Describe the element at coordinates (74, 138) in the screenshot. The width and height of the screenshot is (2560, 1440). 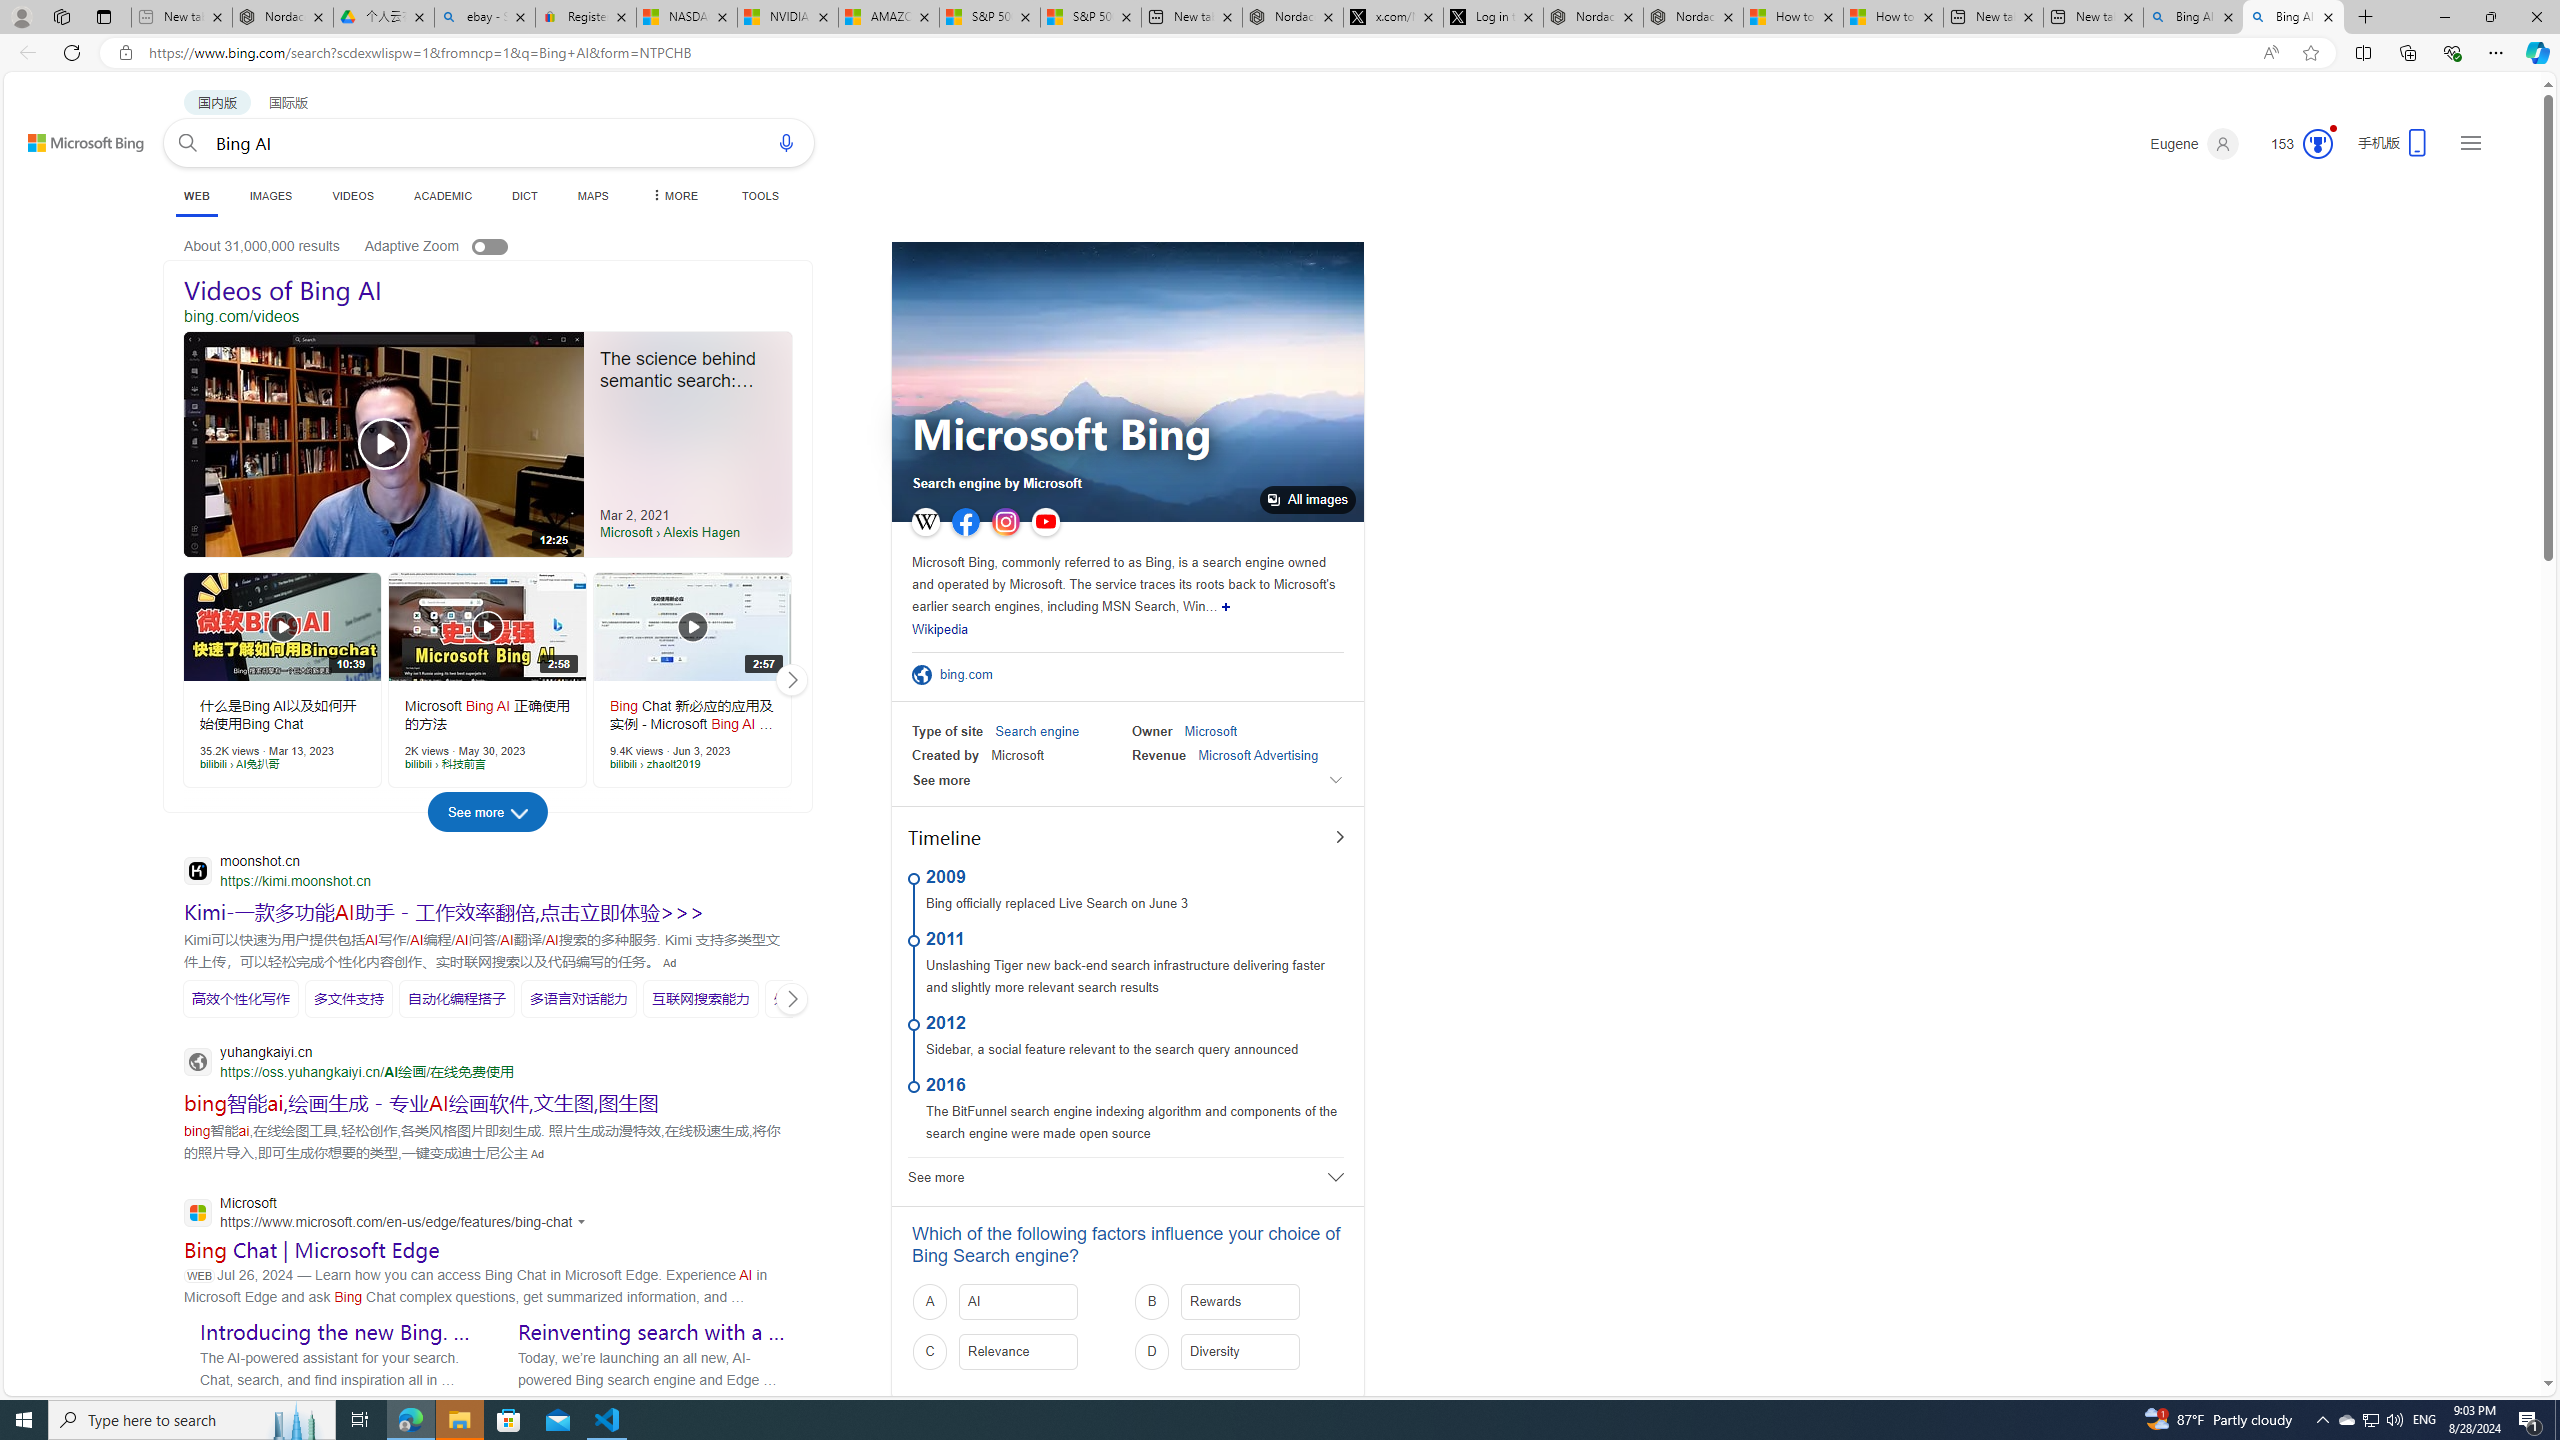
I see `Back to Bing search` at that location.